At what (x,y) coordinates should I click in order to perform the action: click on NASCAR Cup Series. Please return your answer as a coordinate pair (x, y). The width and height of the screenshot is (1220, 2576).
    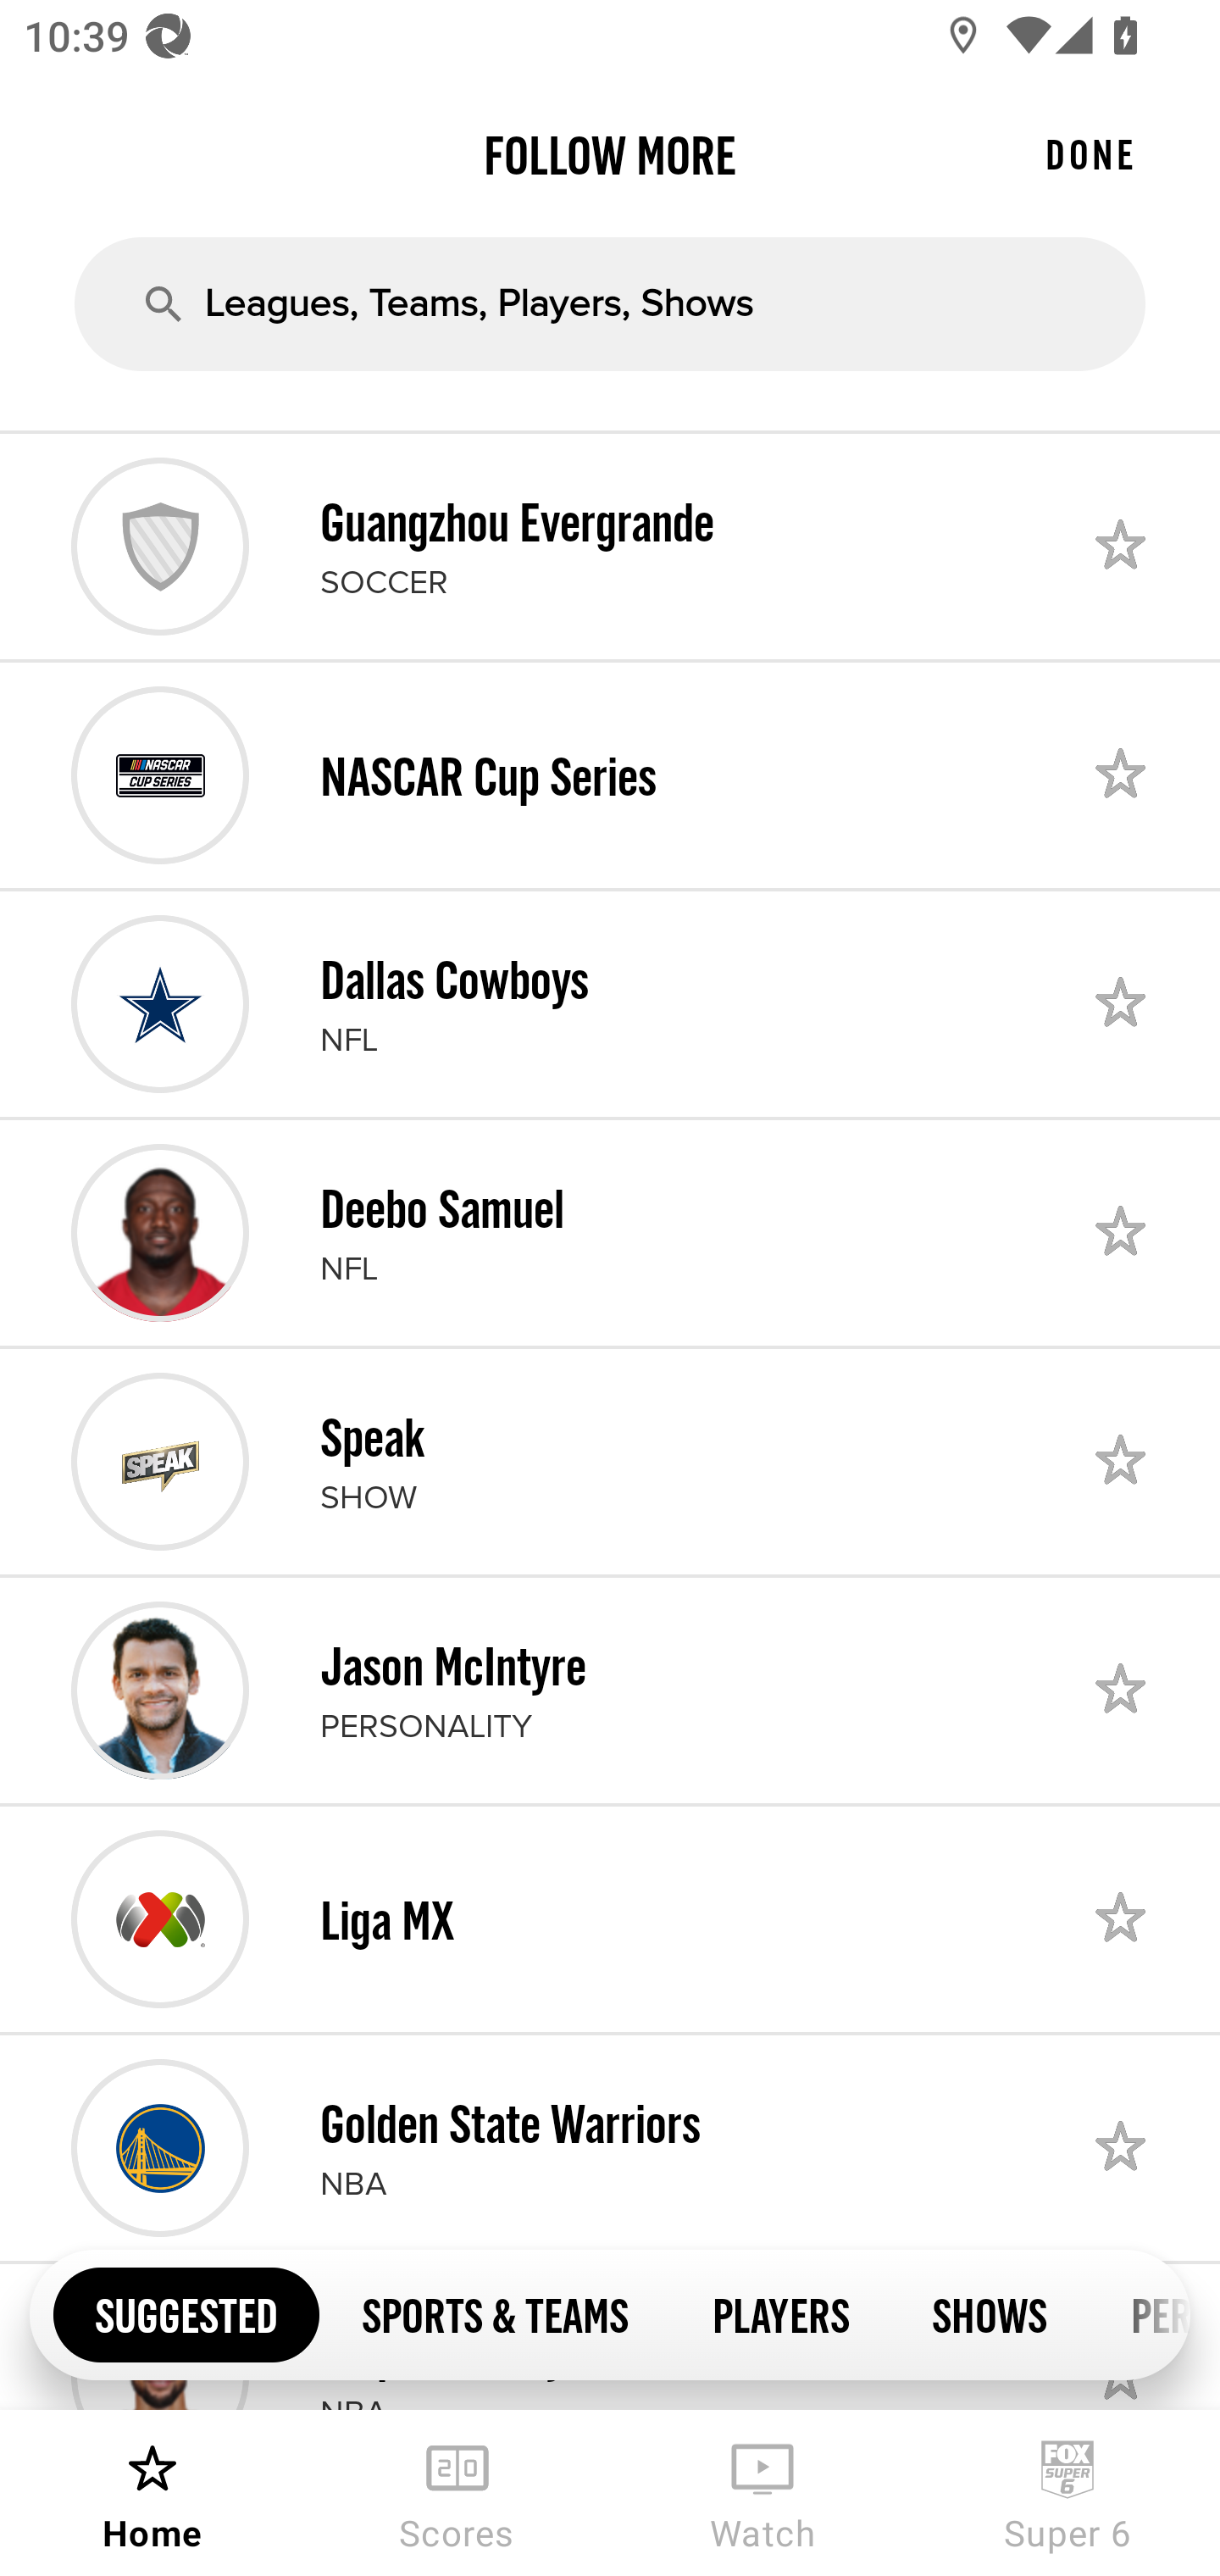
    Looking at the image, I should click on (610, 774).